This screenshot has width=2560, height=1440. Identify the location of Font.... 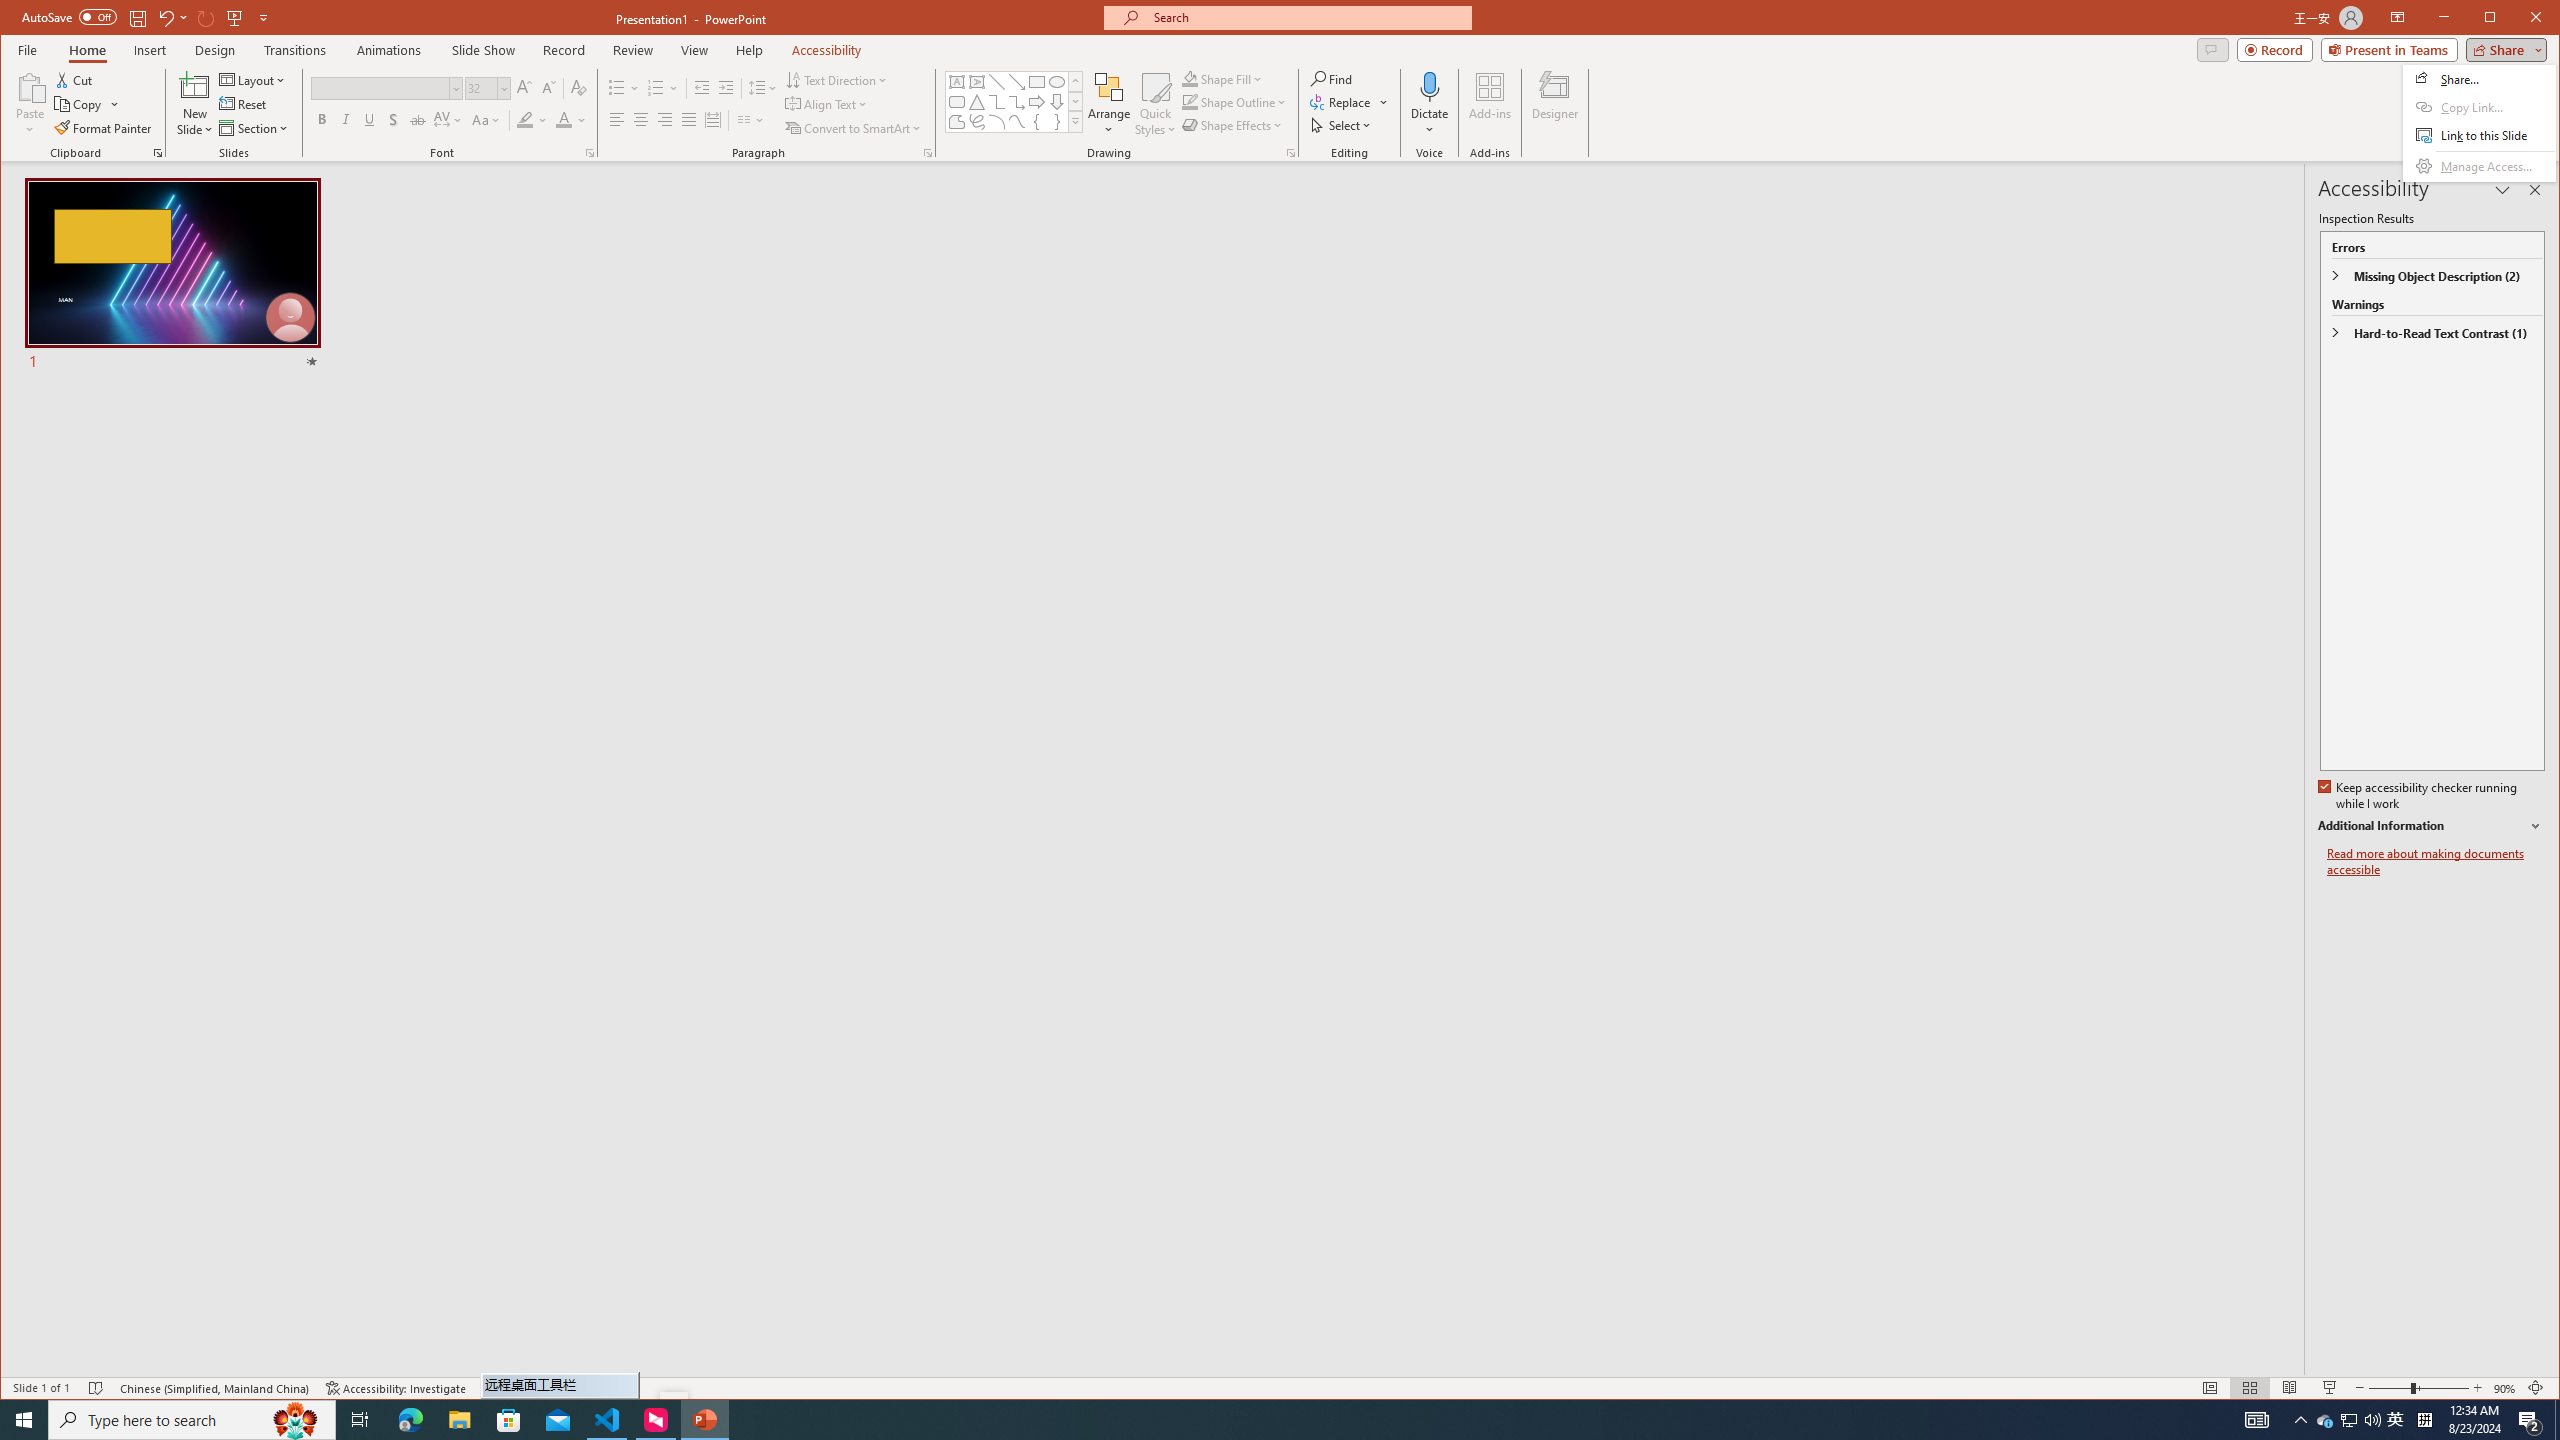
(590, 153).